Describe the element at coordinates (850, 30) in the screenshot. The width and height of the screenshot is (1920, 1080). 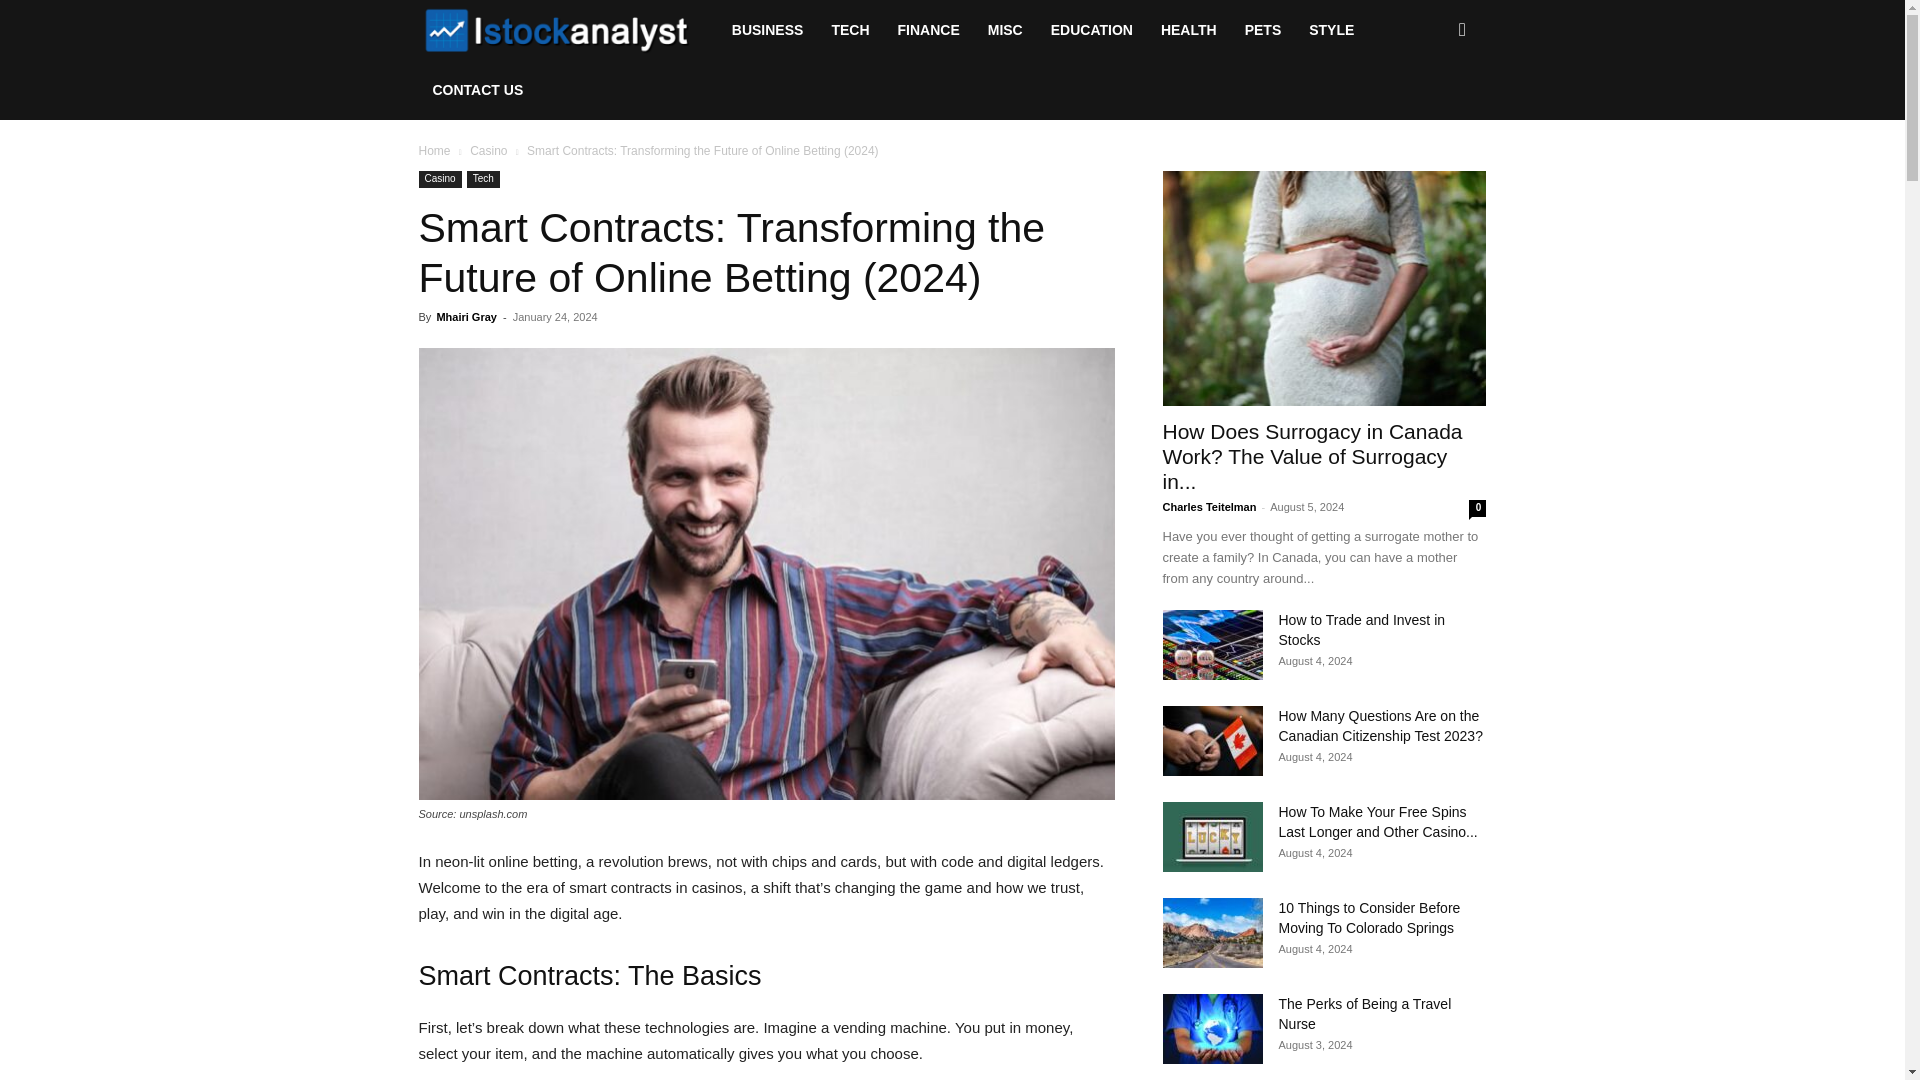
I see `TECH` at that location.